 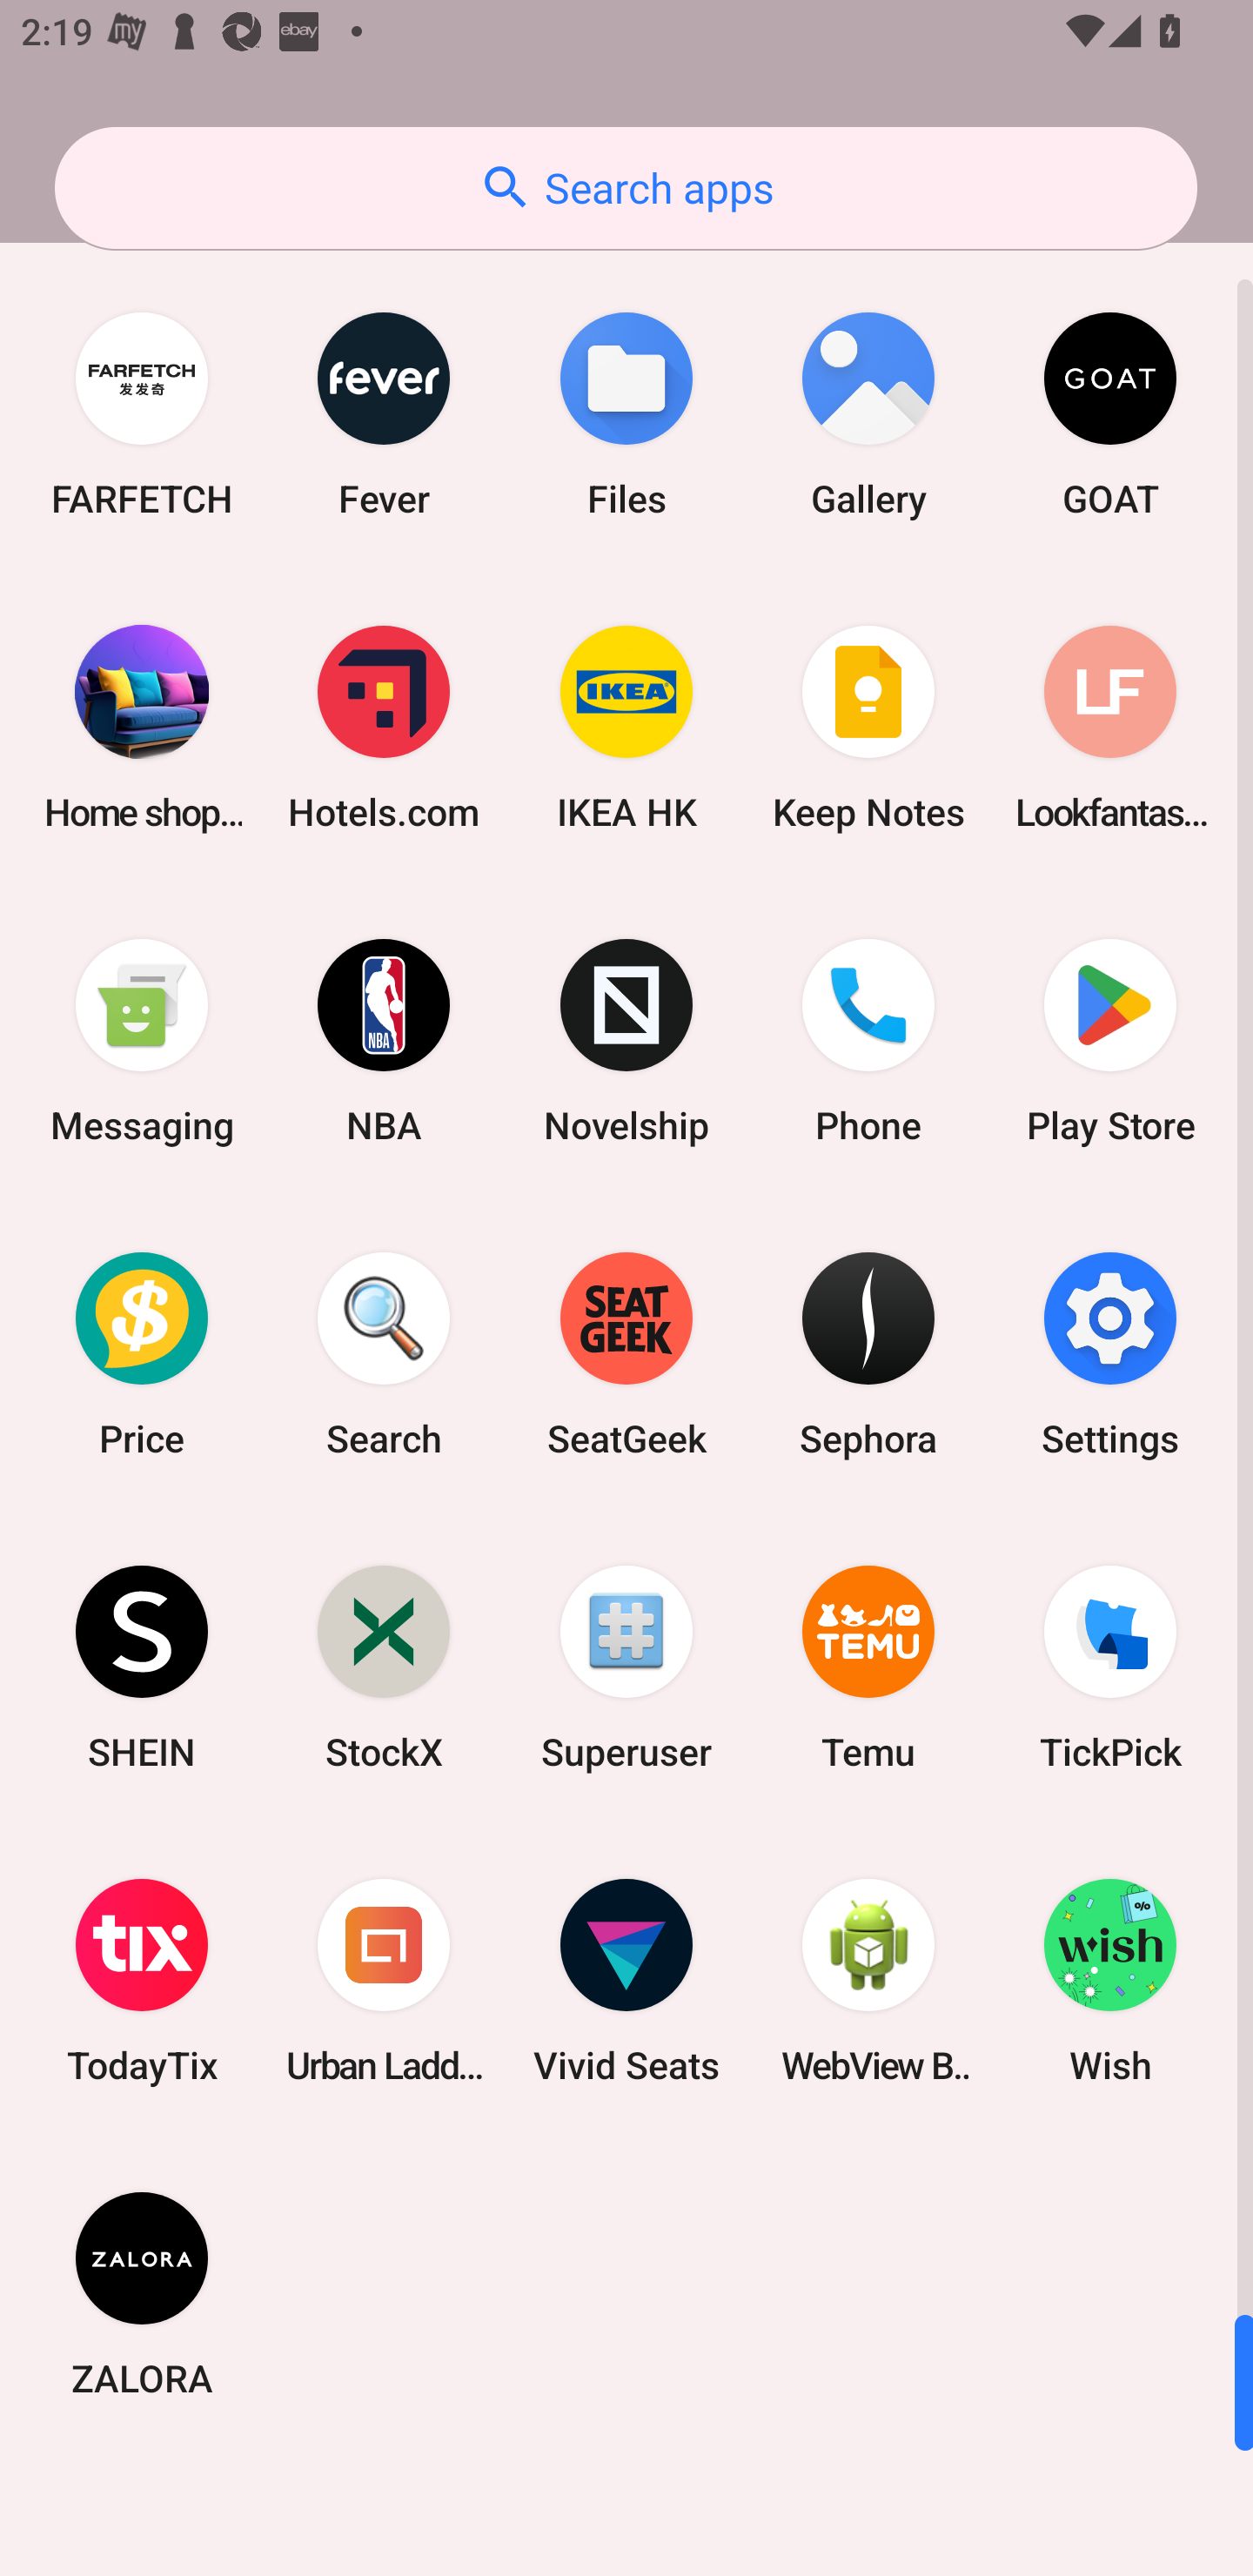 What do you see at coordinates (1110, 1353) in the screenshot?
I see `Settings` at bounding box center [1110, 1353].